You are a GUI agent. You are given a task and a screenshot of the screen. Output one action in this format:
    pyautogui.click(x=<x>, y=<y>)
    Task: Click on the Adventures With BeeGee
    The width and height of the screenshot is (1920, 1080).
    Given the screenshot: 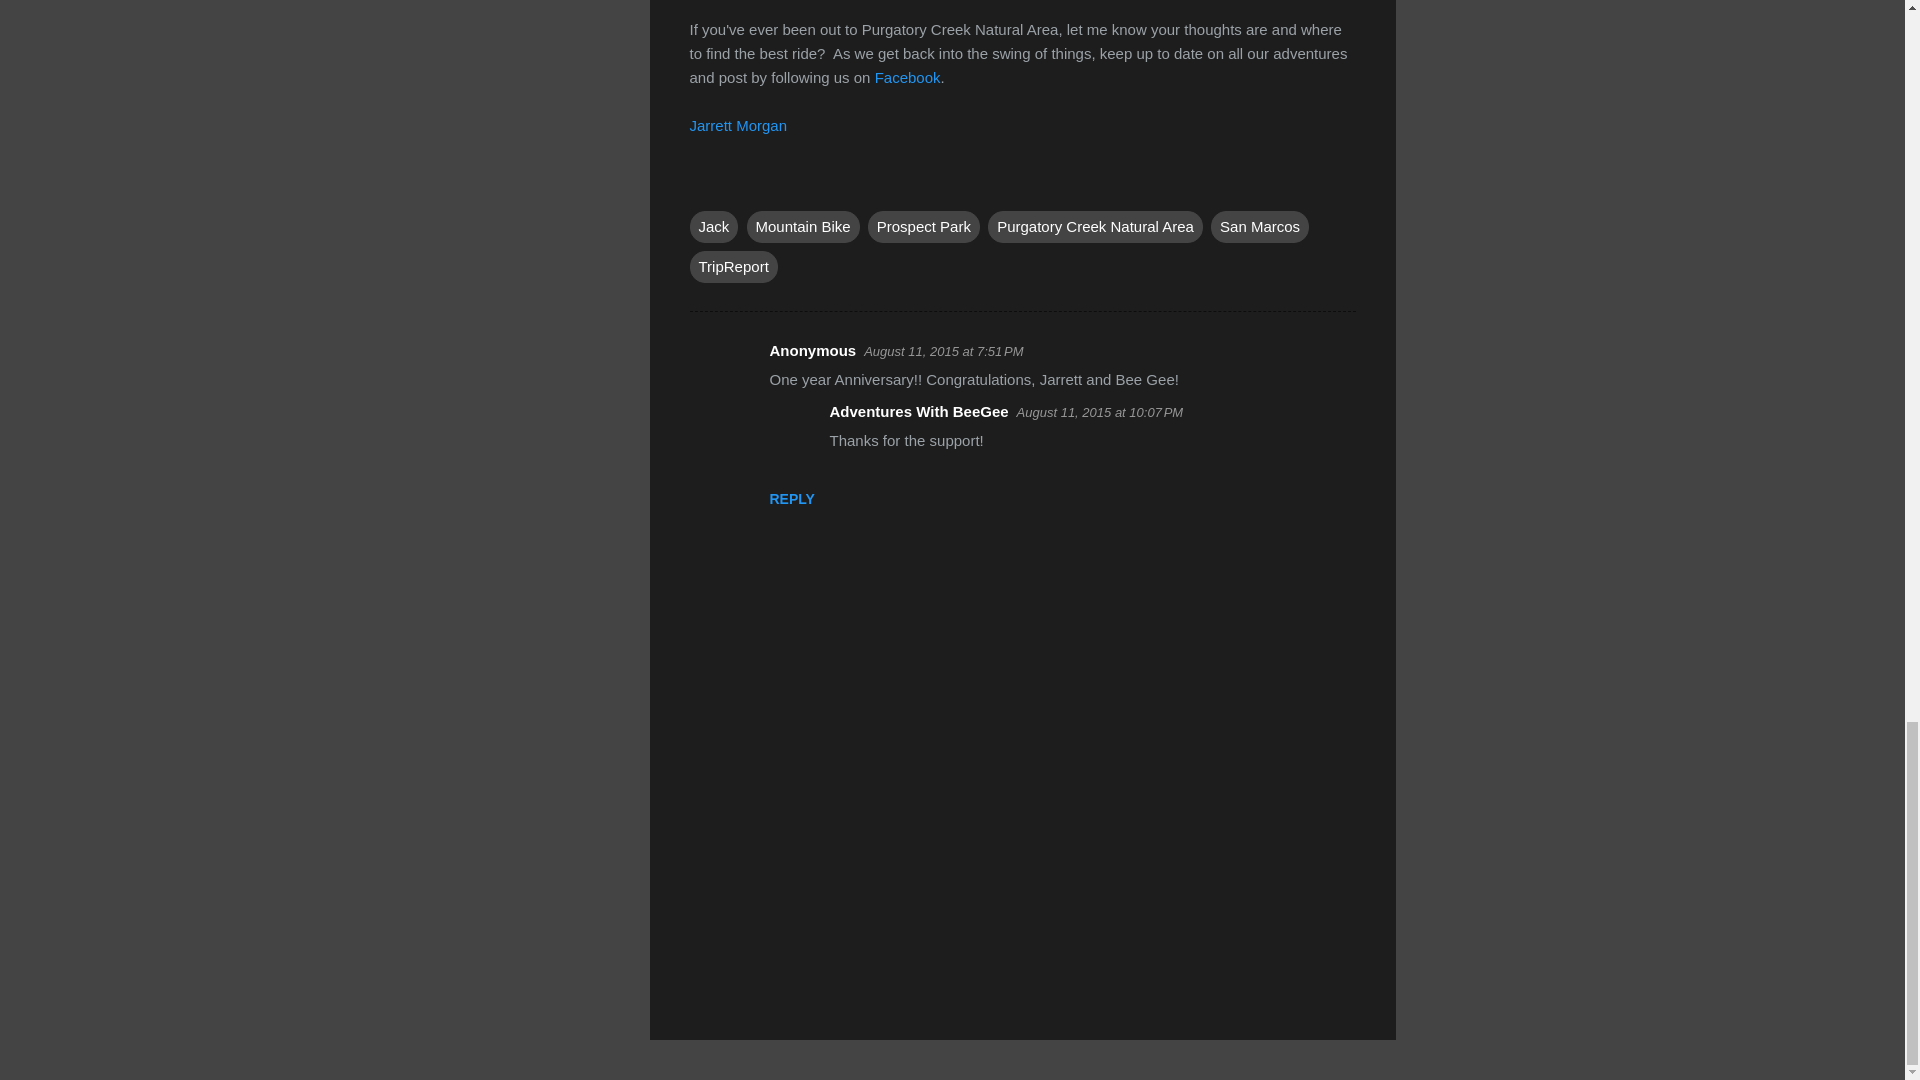 What is the action you would take?
    pyautogui.click(x=919, y=411)
    